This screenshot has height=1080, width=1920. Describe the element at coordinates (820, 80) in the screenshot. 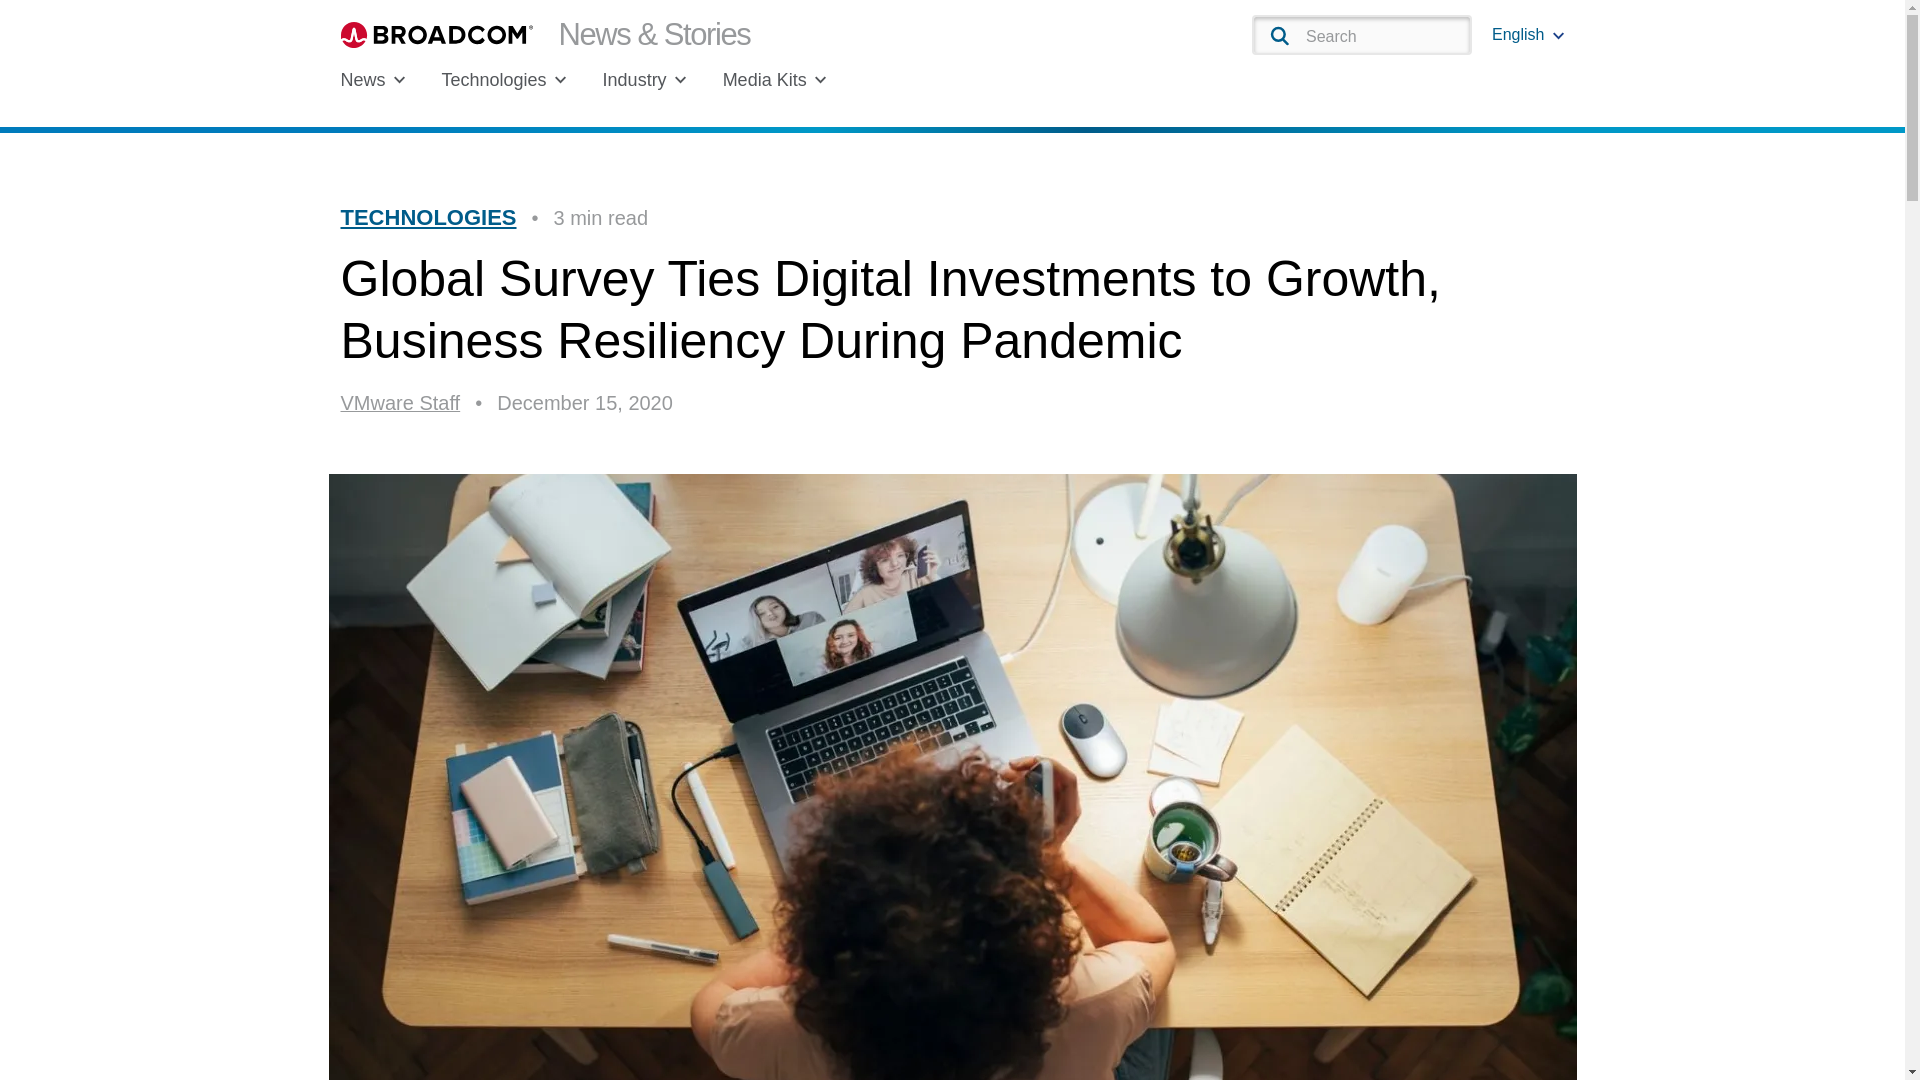

I see `Chevron Down Icon` at that location.